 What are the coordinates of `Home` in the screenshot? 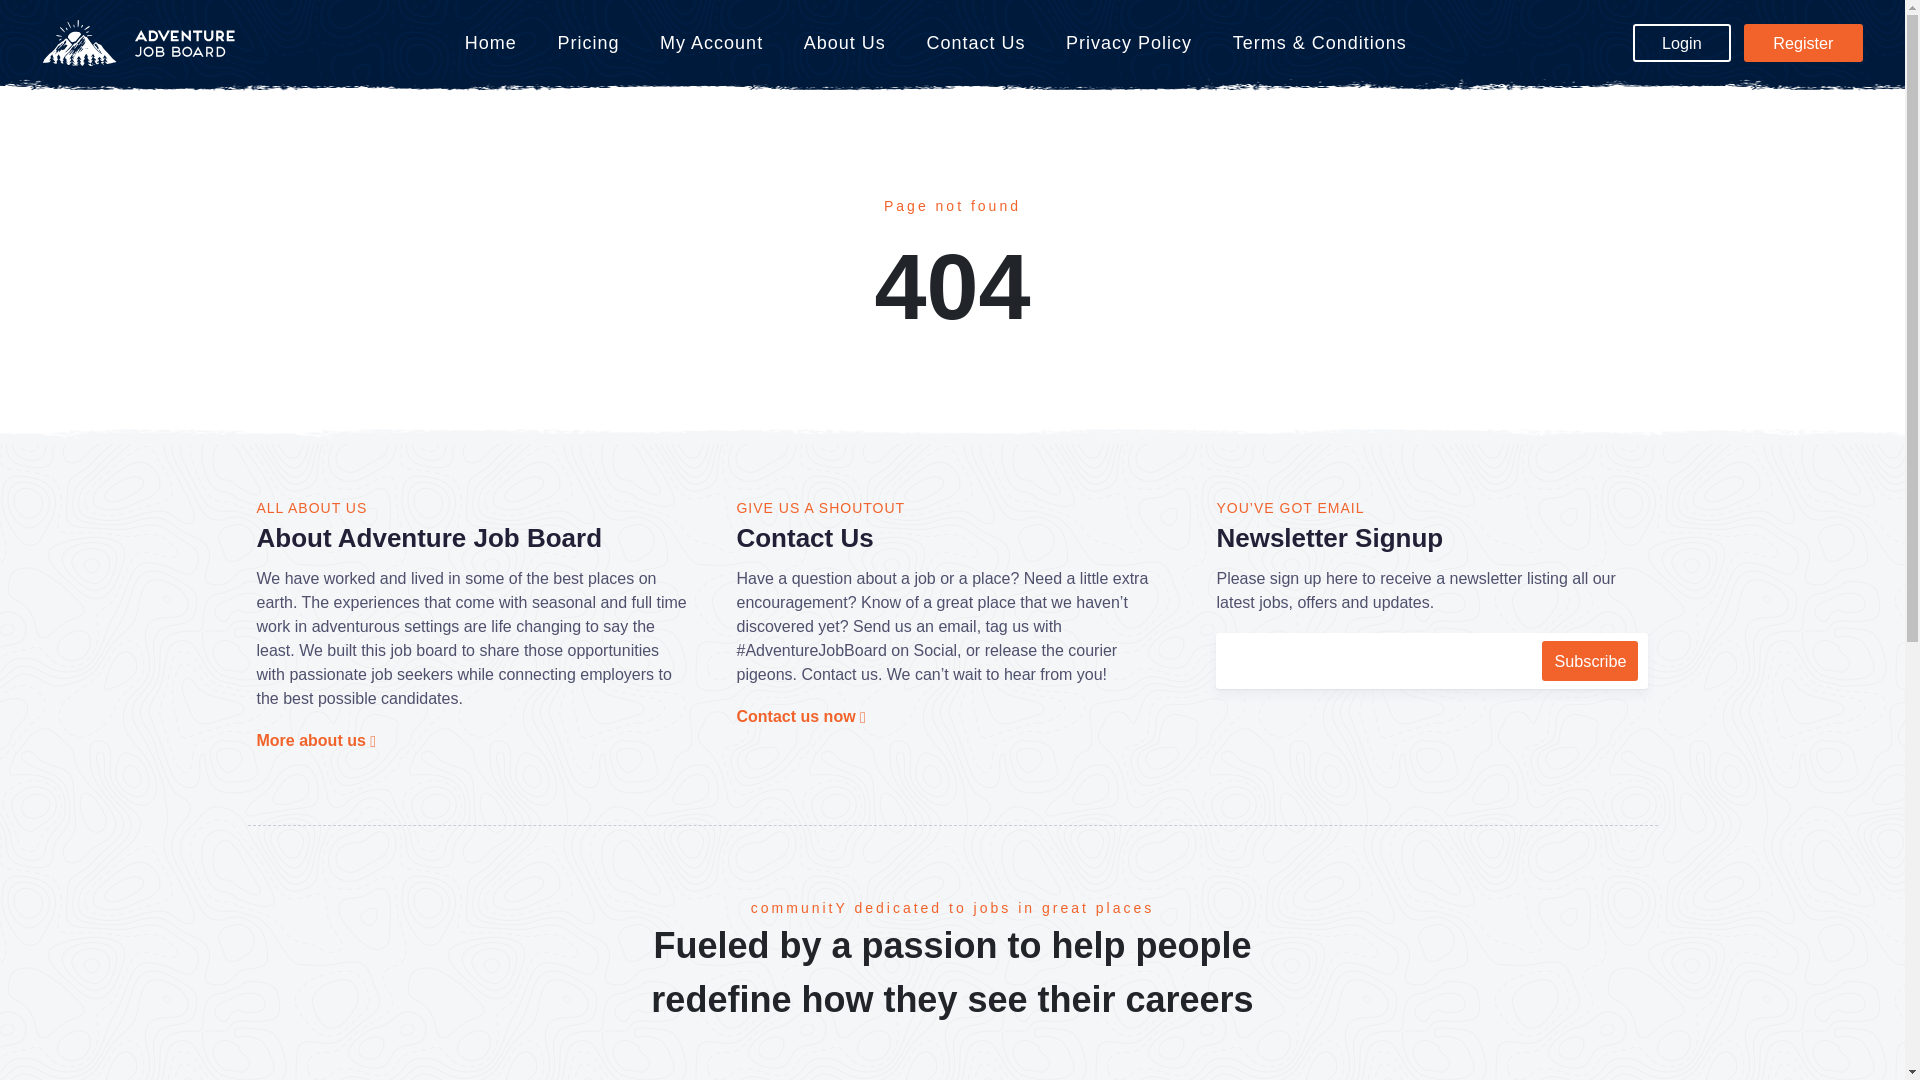 It's located at (491, 43).